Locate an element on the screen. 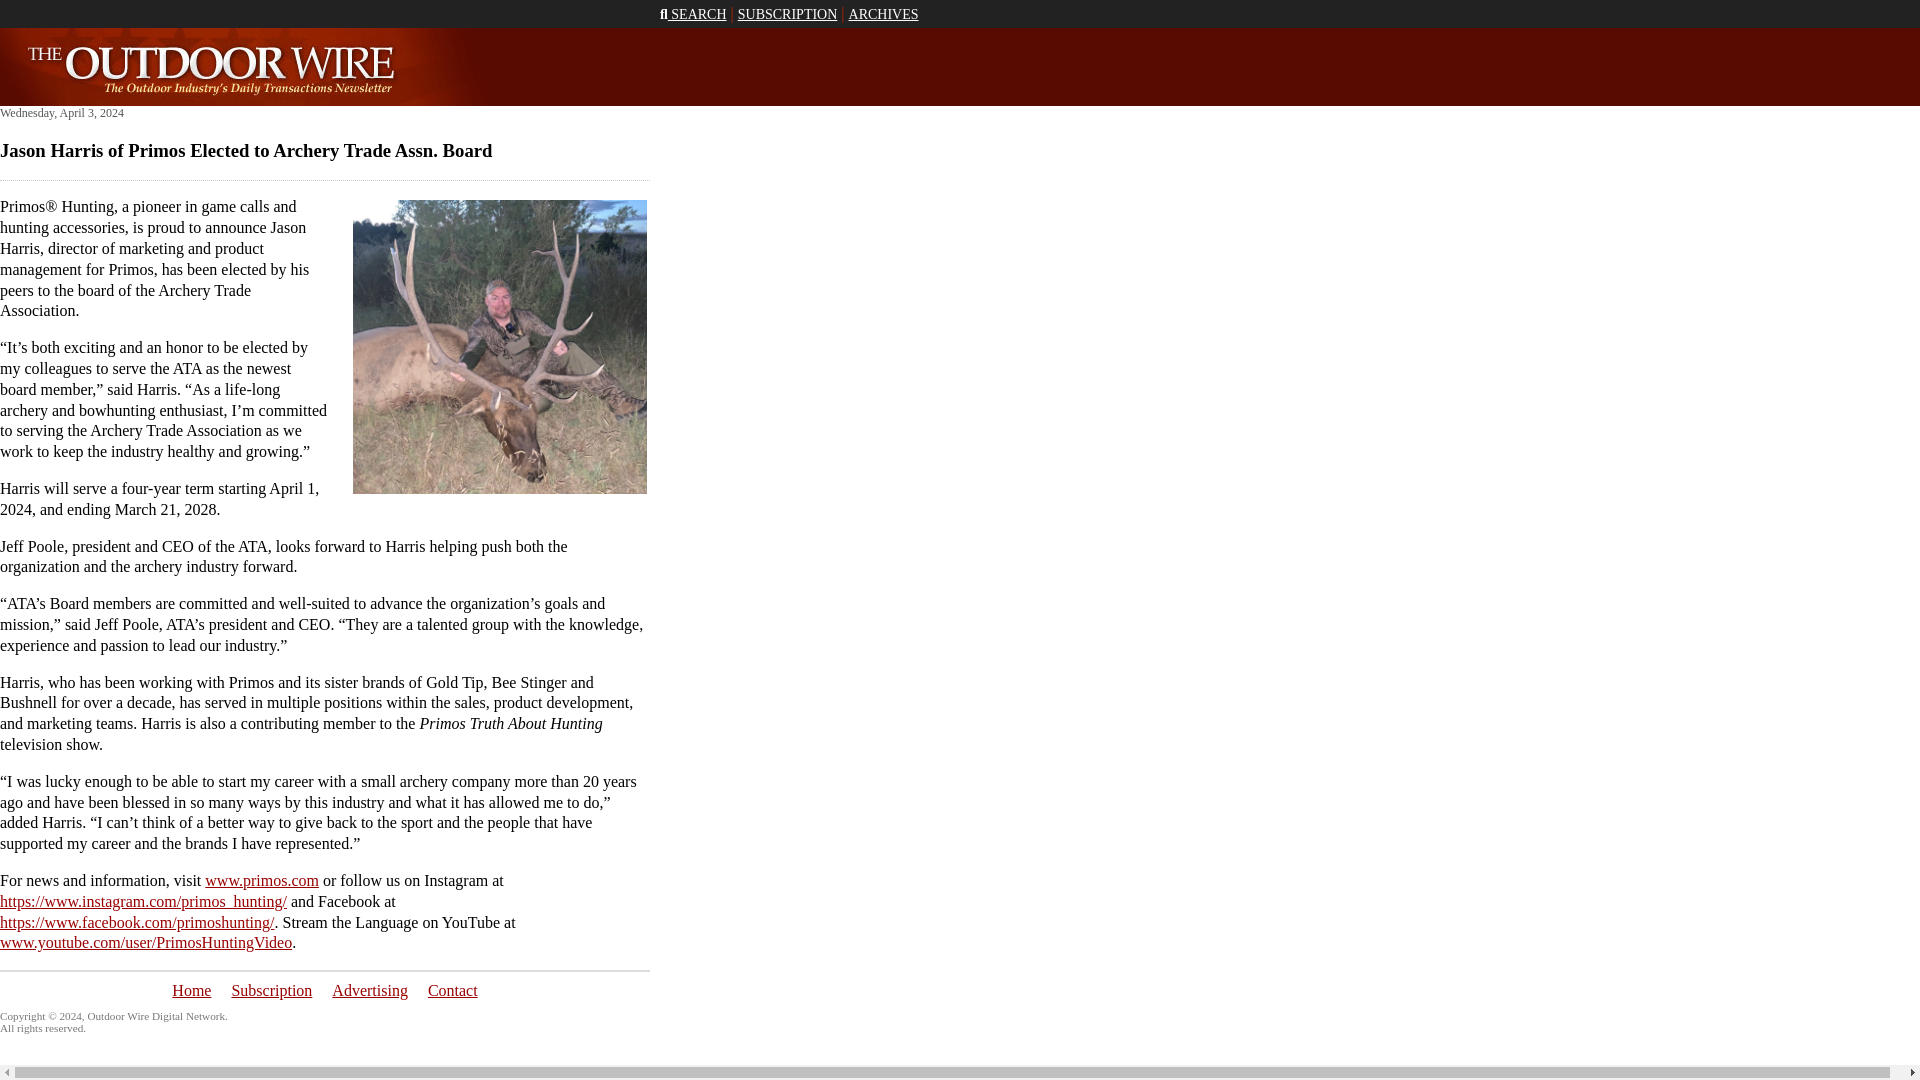  ARCHIVES is located at coordinates (884, 14).